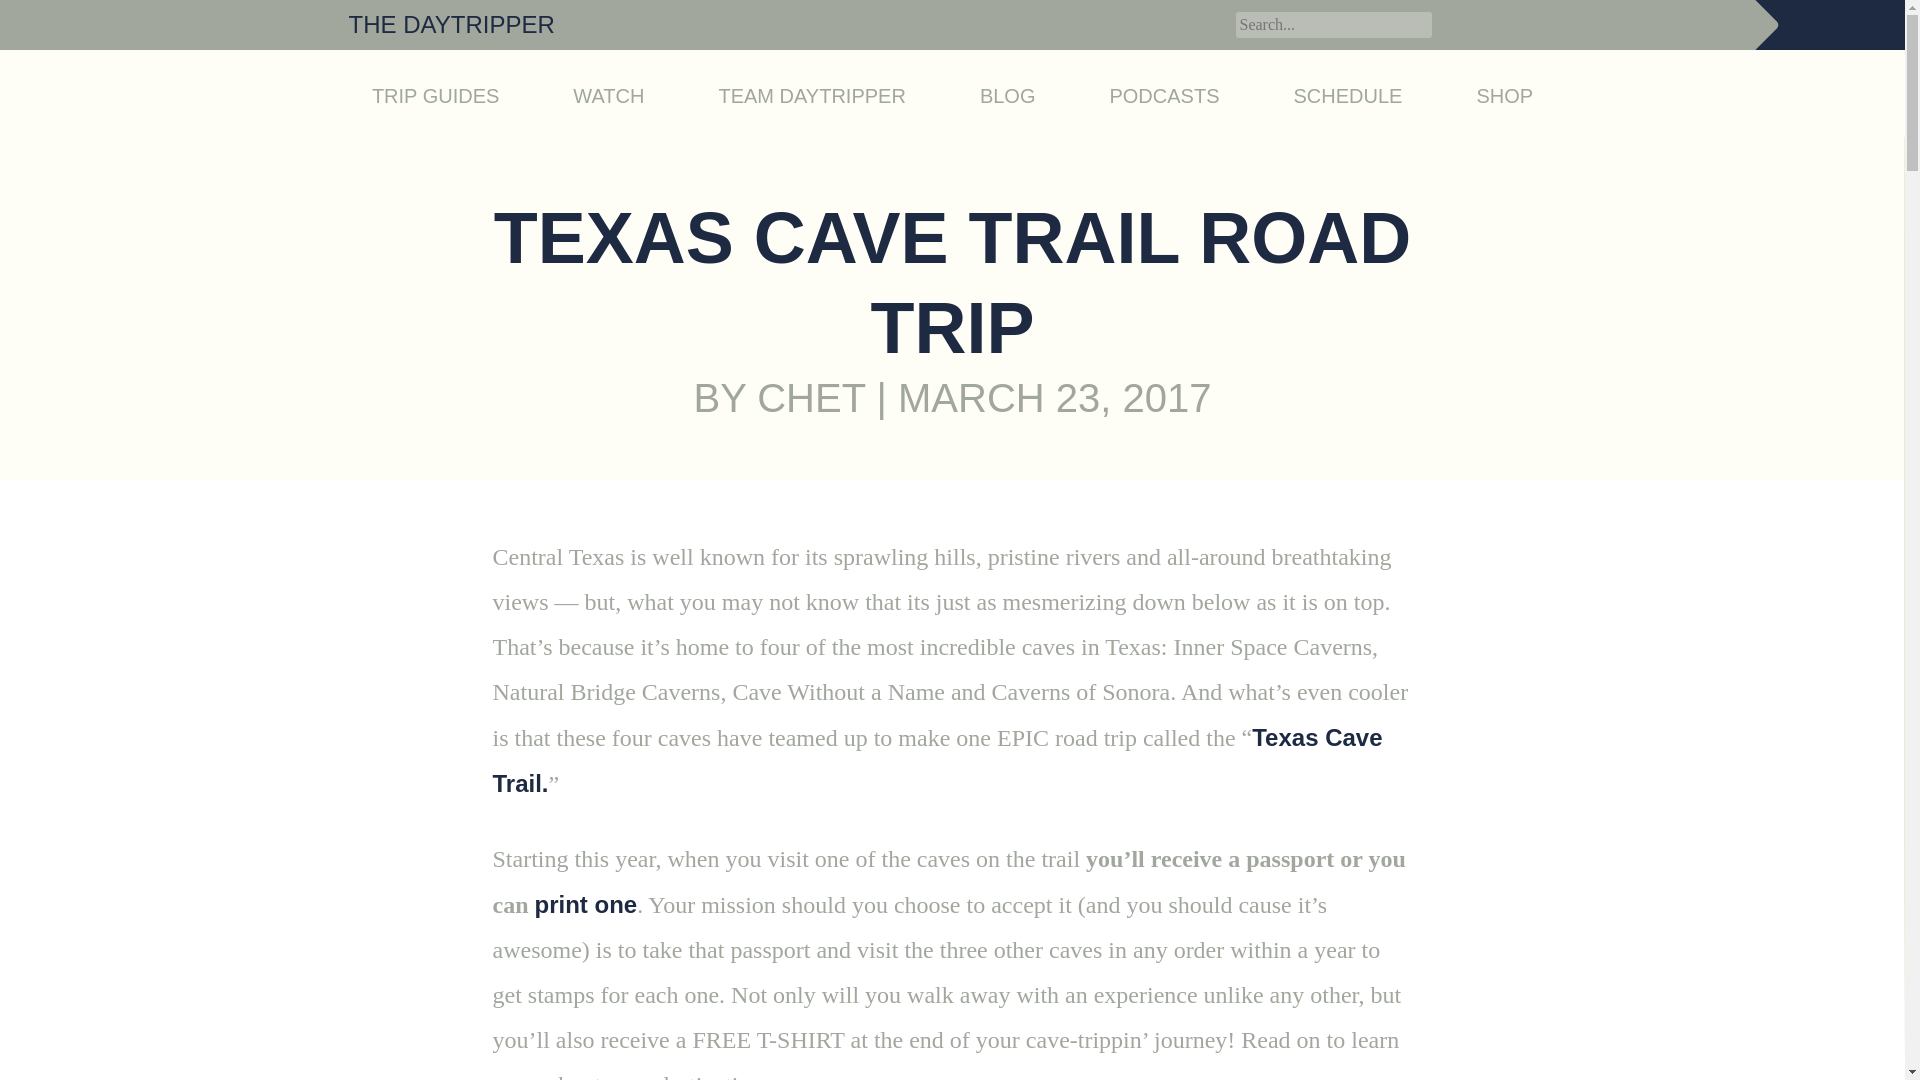 The image size is (1920, 1080). What do you see at coordinates (1830, 24) in the screenshot?
I see `View your shopping cart` at bounding box center [1830, 24].